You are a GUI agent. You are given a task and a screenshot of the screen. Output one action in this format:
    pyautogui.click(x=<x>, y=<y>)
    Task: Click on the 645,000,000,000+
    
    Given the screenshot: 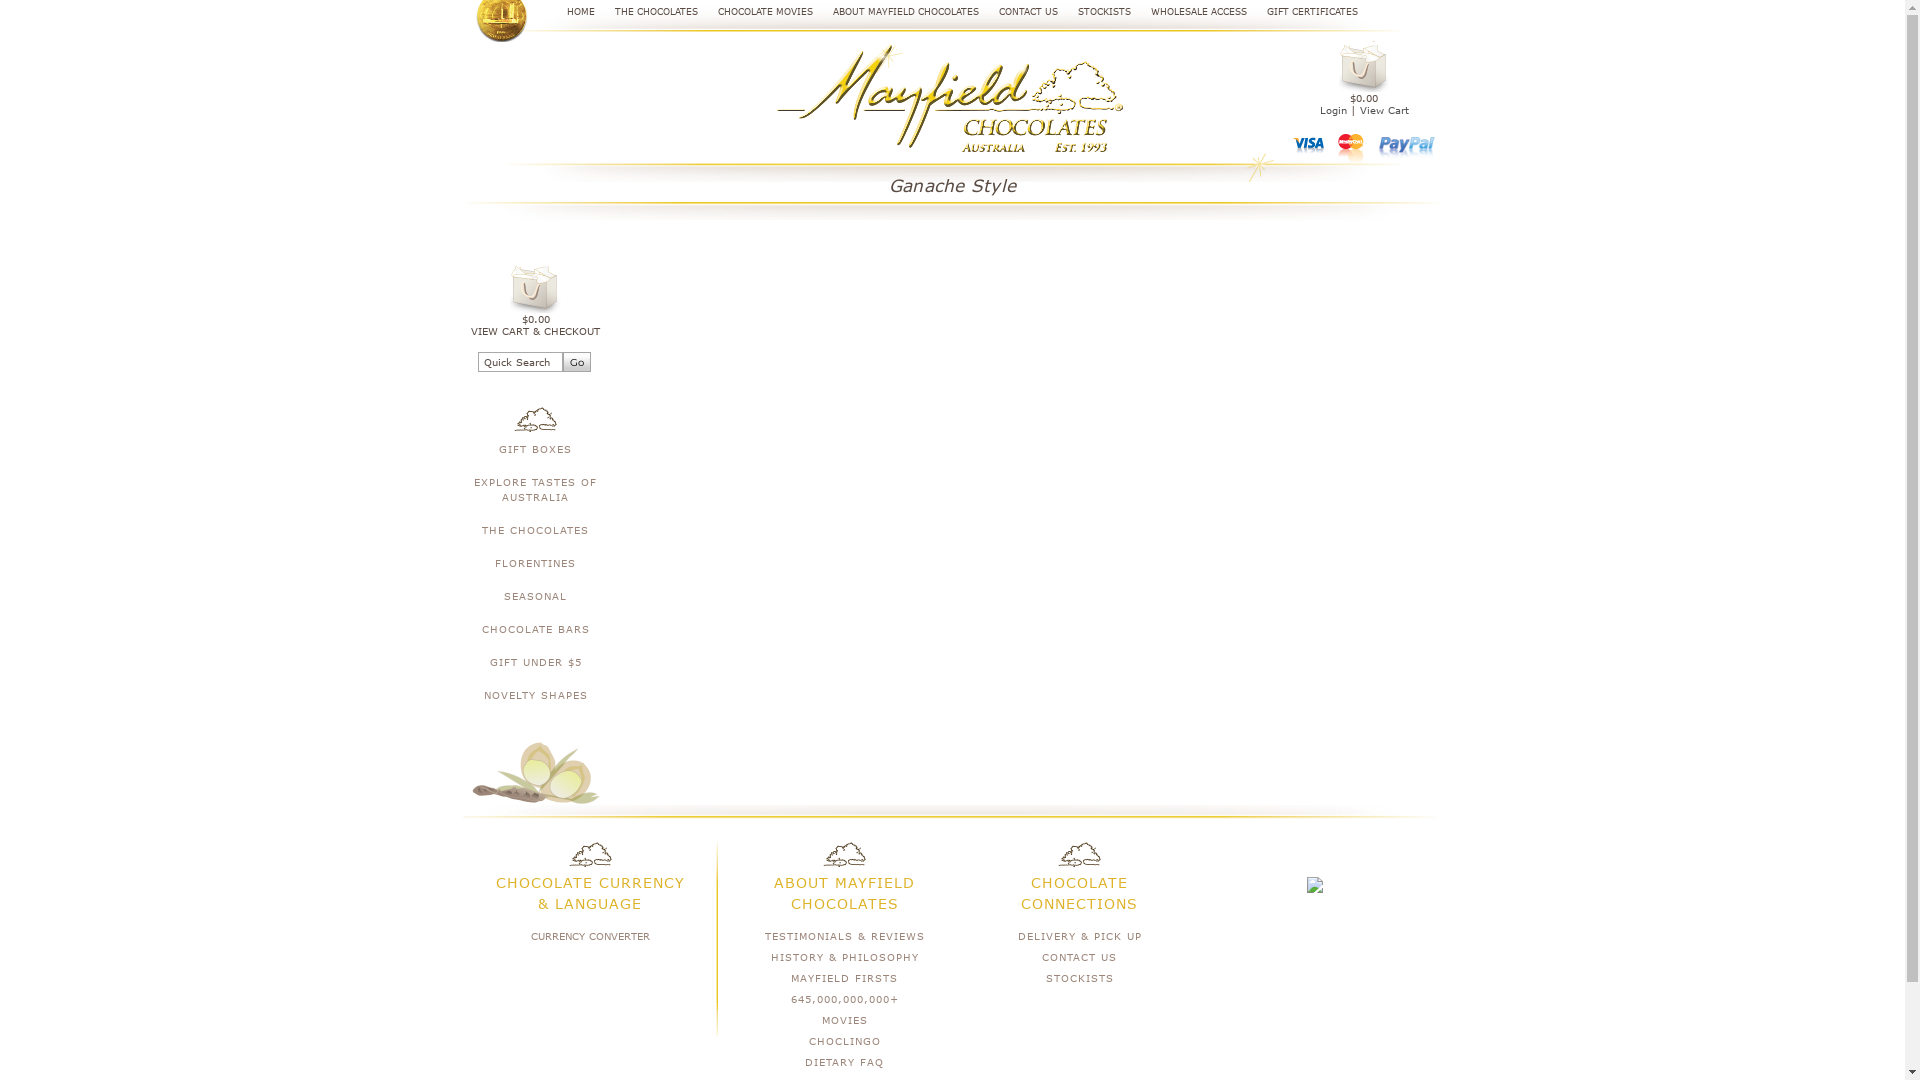 What is the action you would take?
    pyautogui.click(x=845, y=998)
    